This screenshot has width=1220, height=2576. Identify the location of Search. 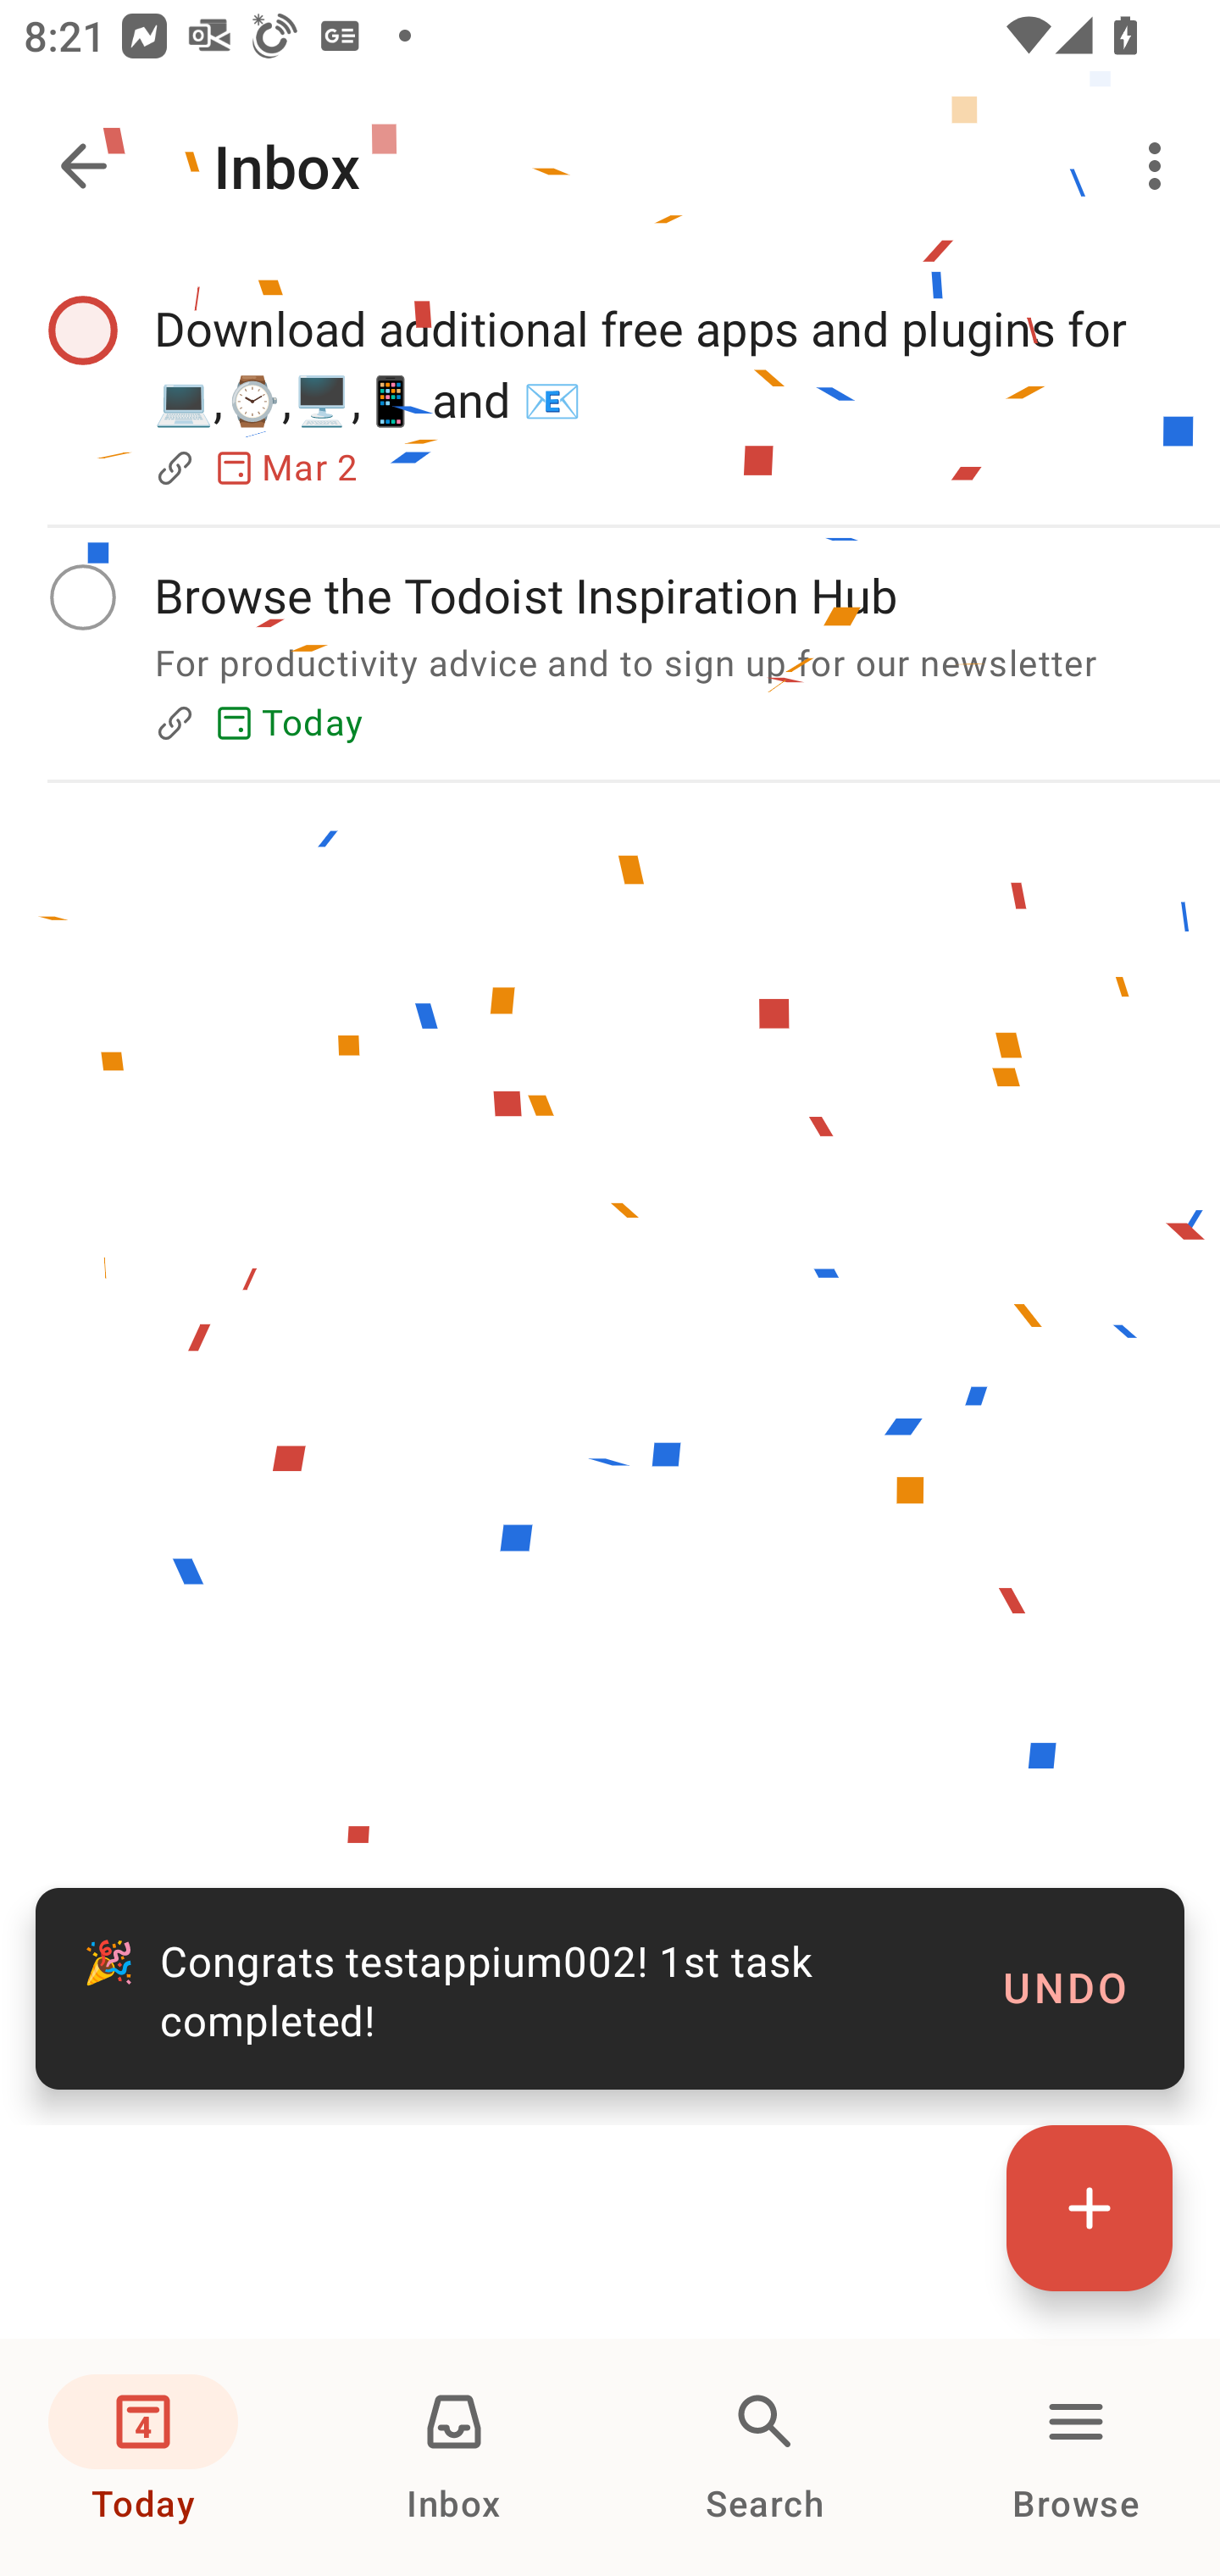
(765, 2457).